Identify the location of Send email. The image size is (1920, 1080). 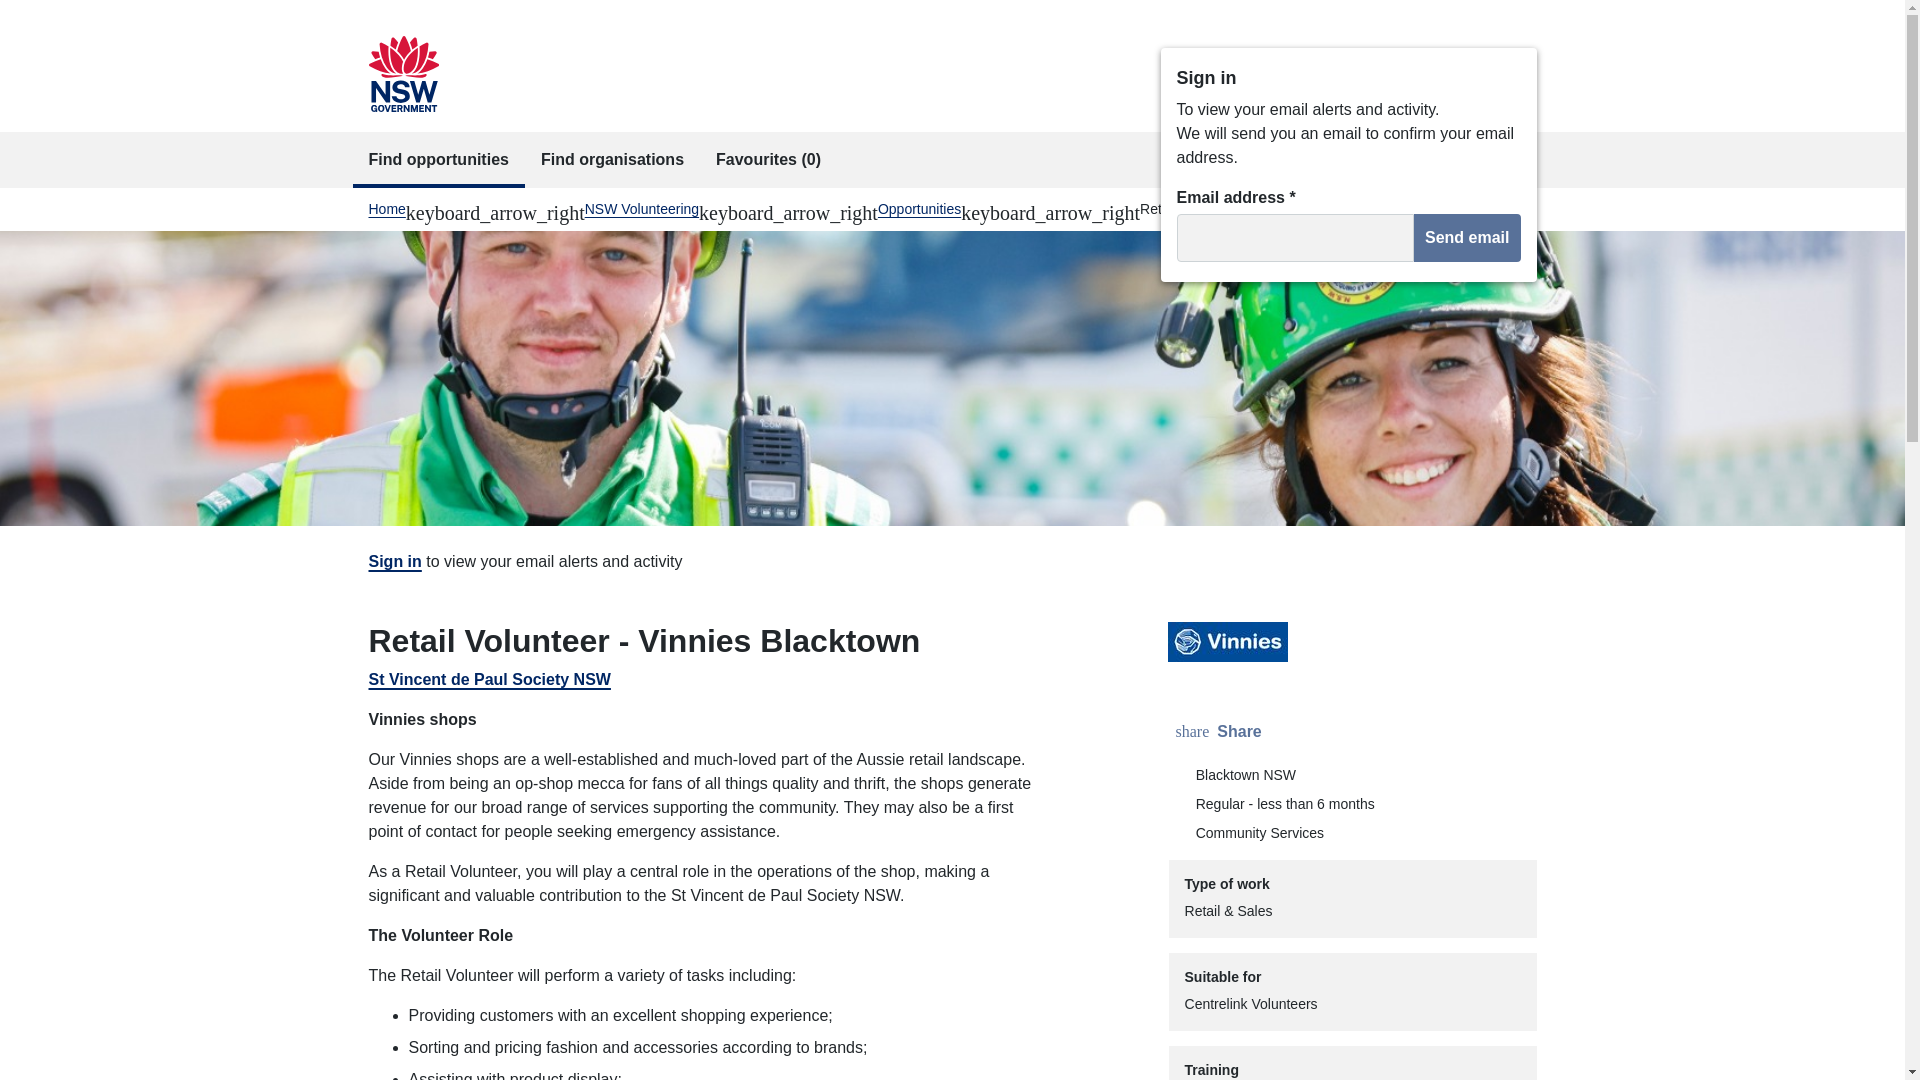
(394, 561).